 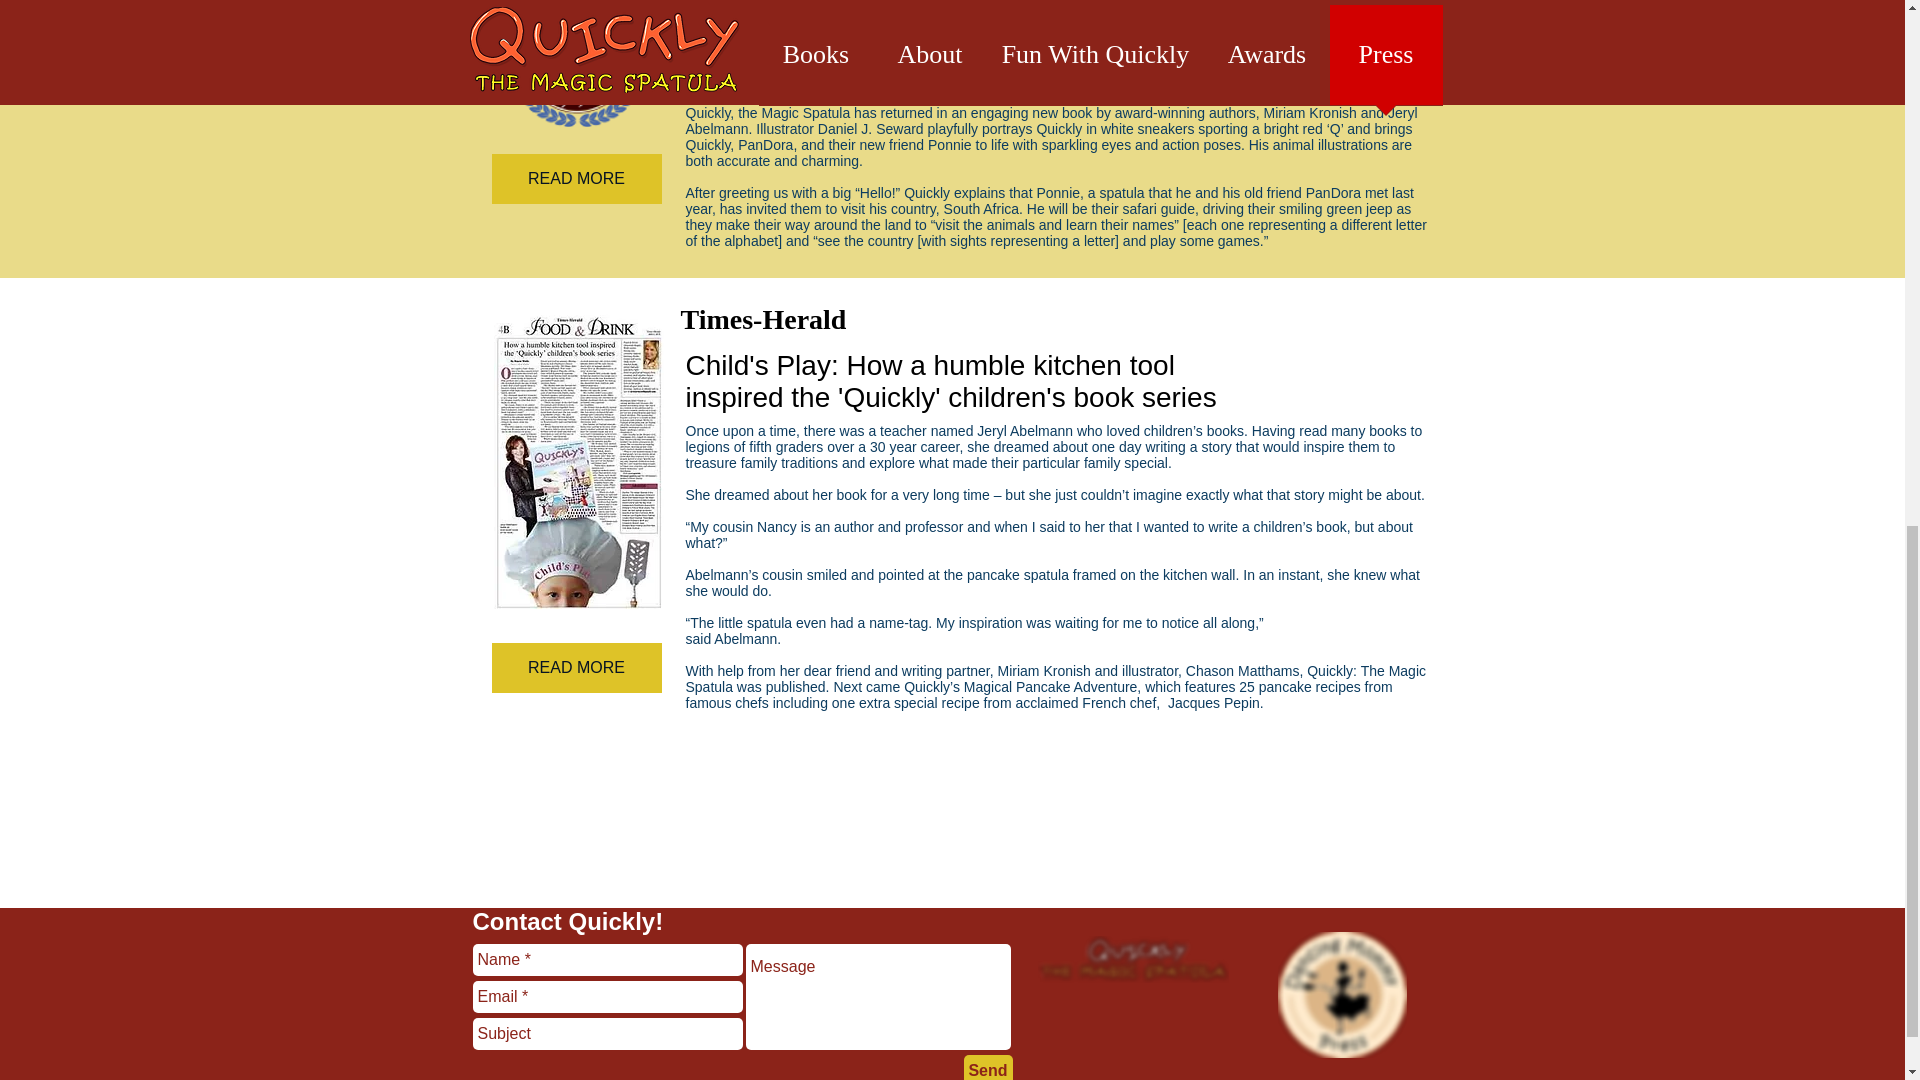 What do you see at coordinates (576, 179) in the screenshot?
I see `READ MORE` at bounding box center [576, 179].